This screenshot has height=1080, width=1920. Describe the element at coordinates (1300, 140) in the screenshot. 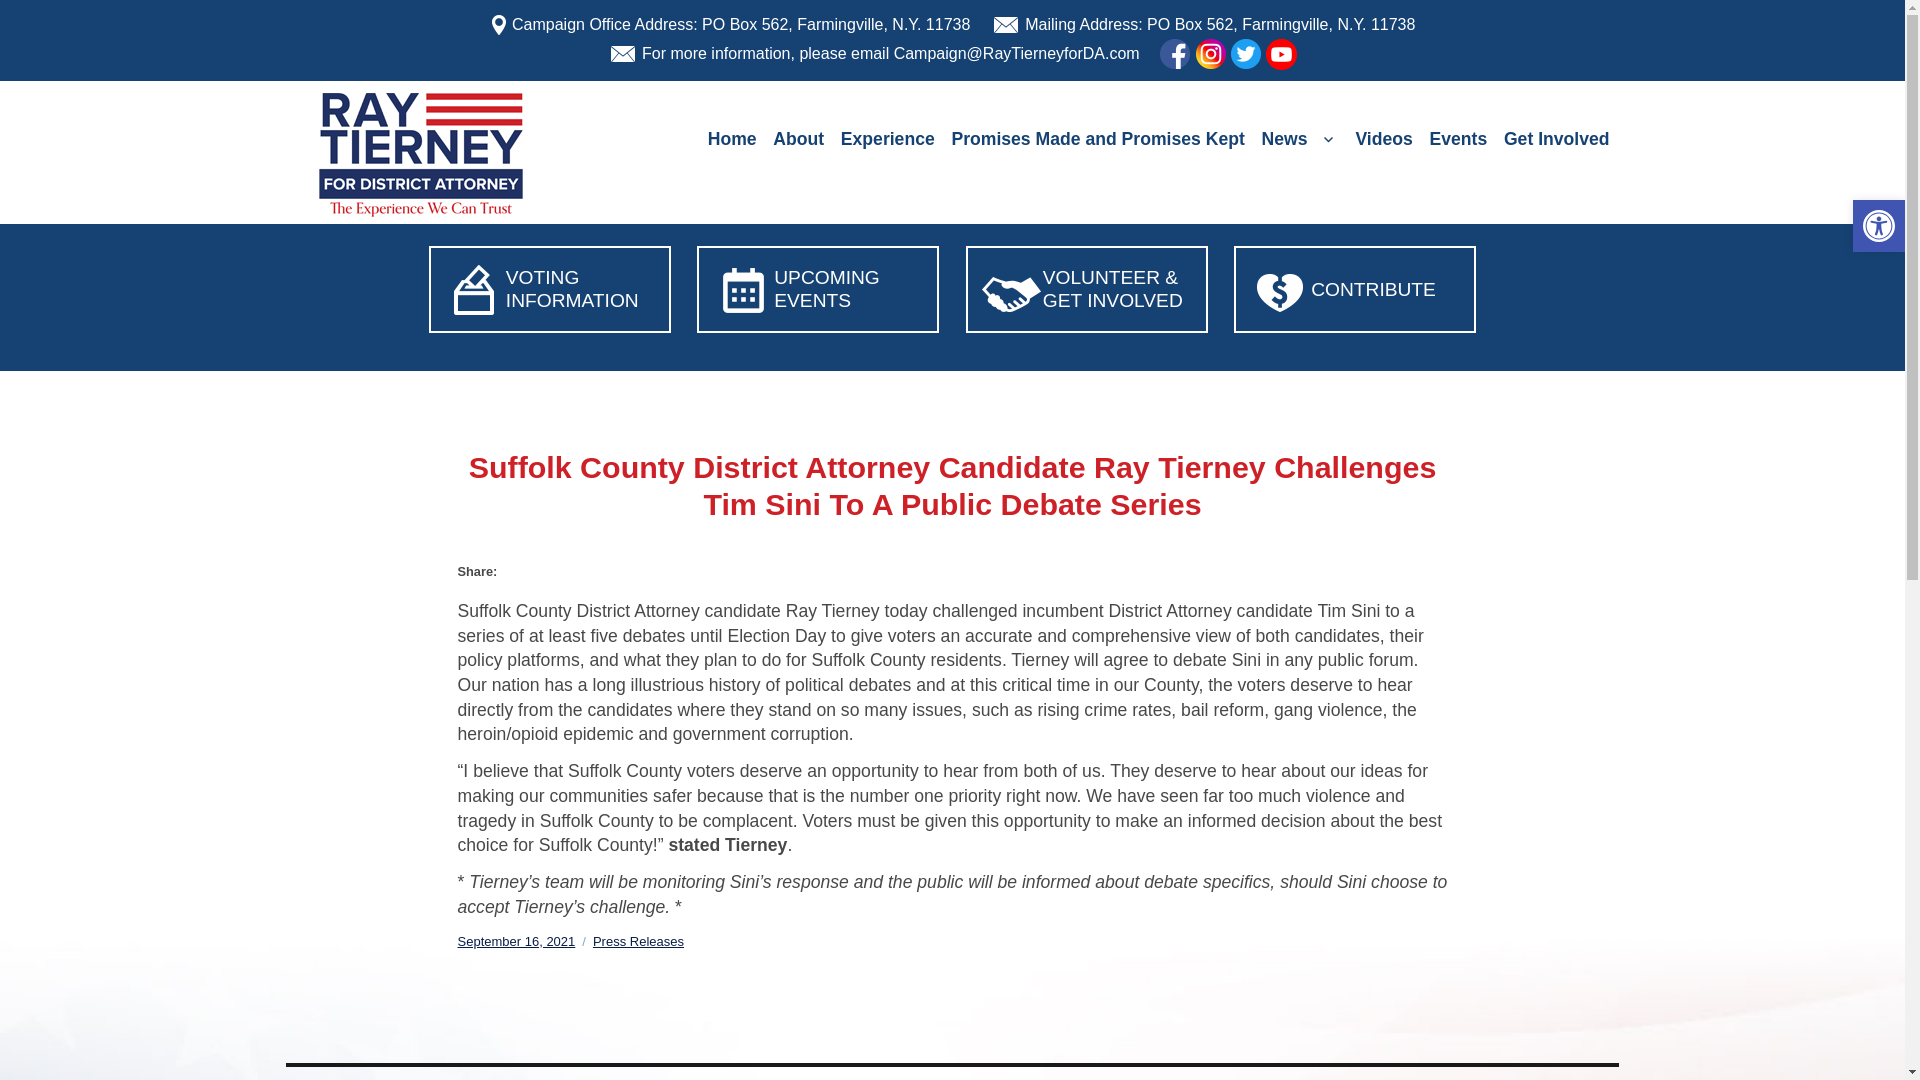

I see `News` at that location.